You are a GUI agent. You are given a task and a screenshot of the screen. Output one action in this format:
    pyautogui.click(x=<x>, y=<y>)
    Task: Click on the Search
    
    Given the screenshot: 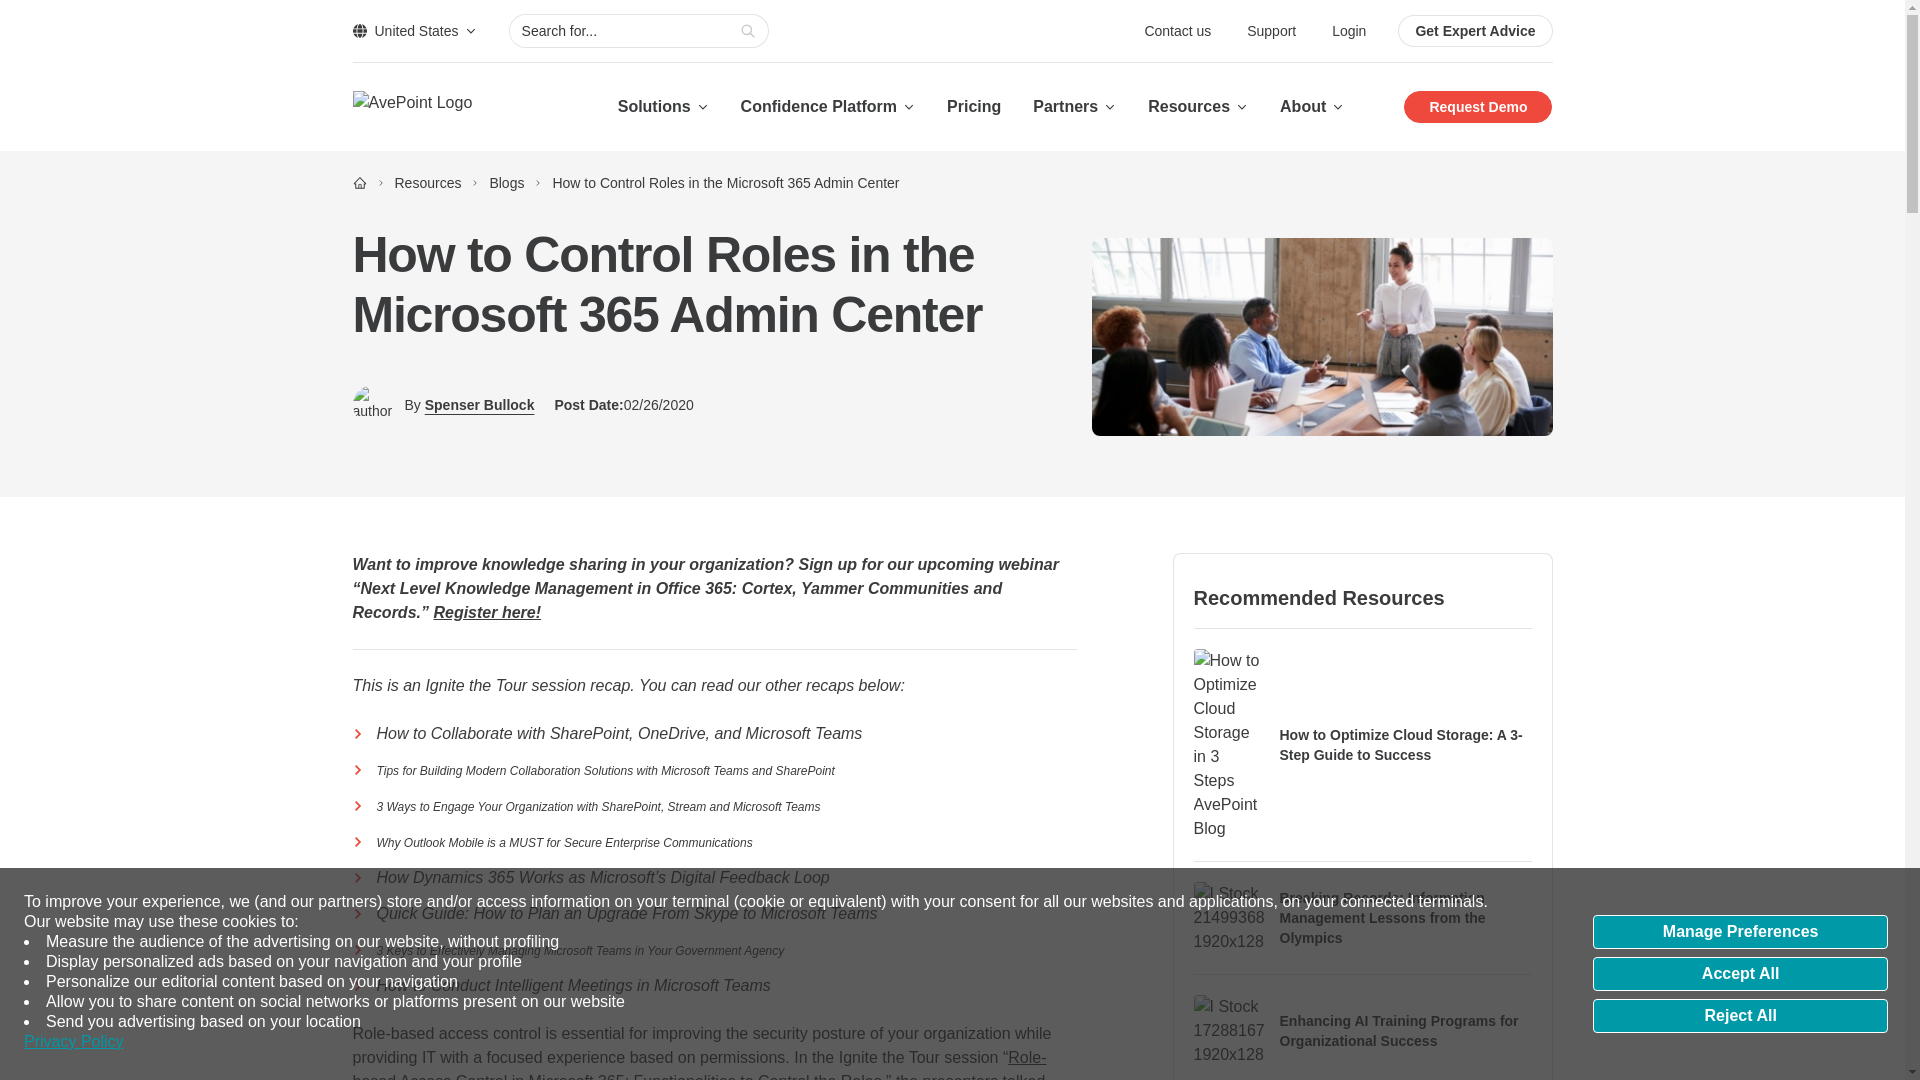 What is the action you would take?
    pyautogui.click(x=748, y=31)
    